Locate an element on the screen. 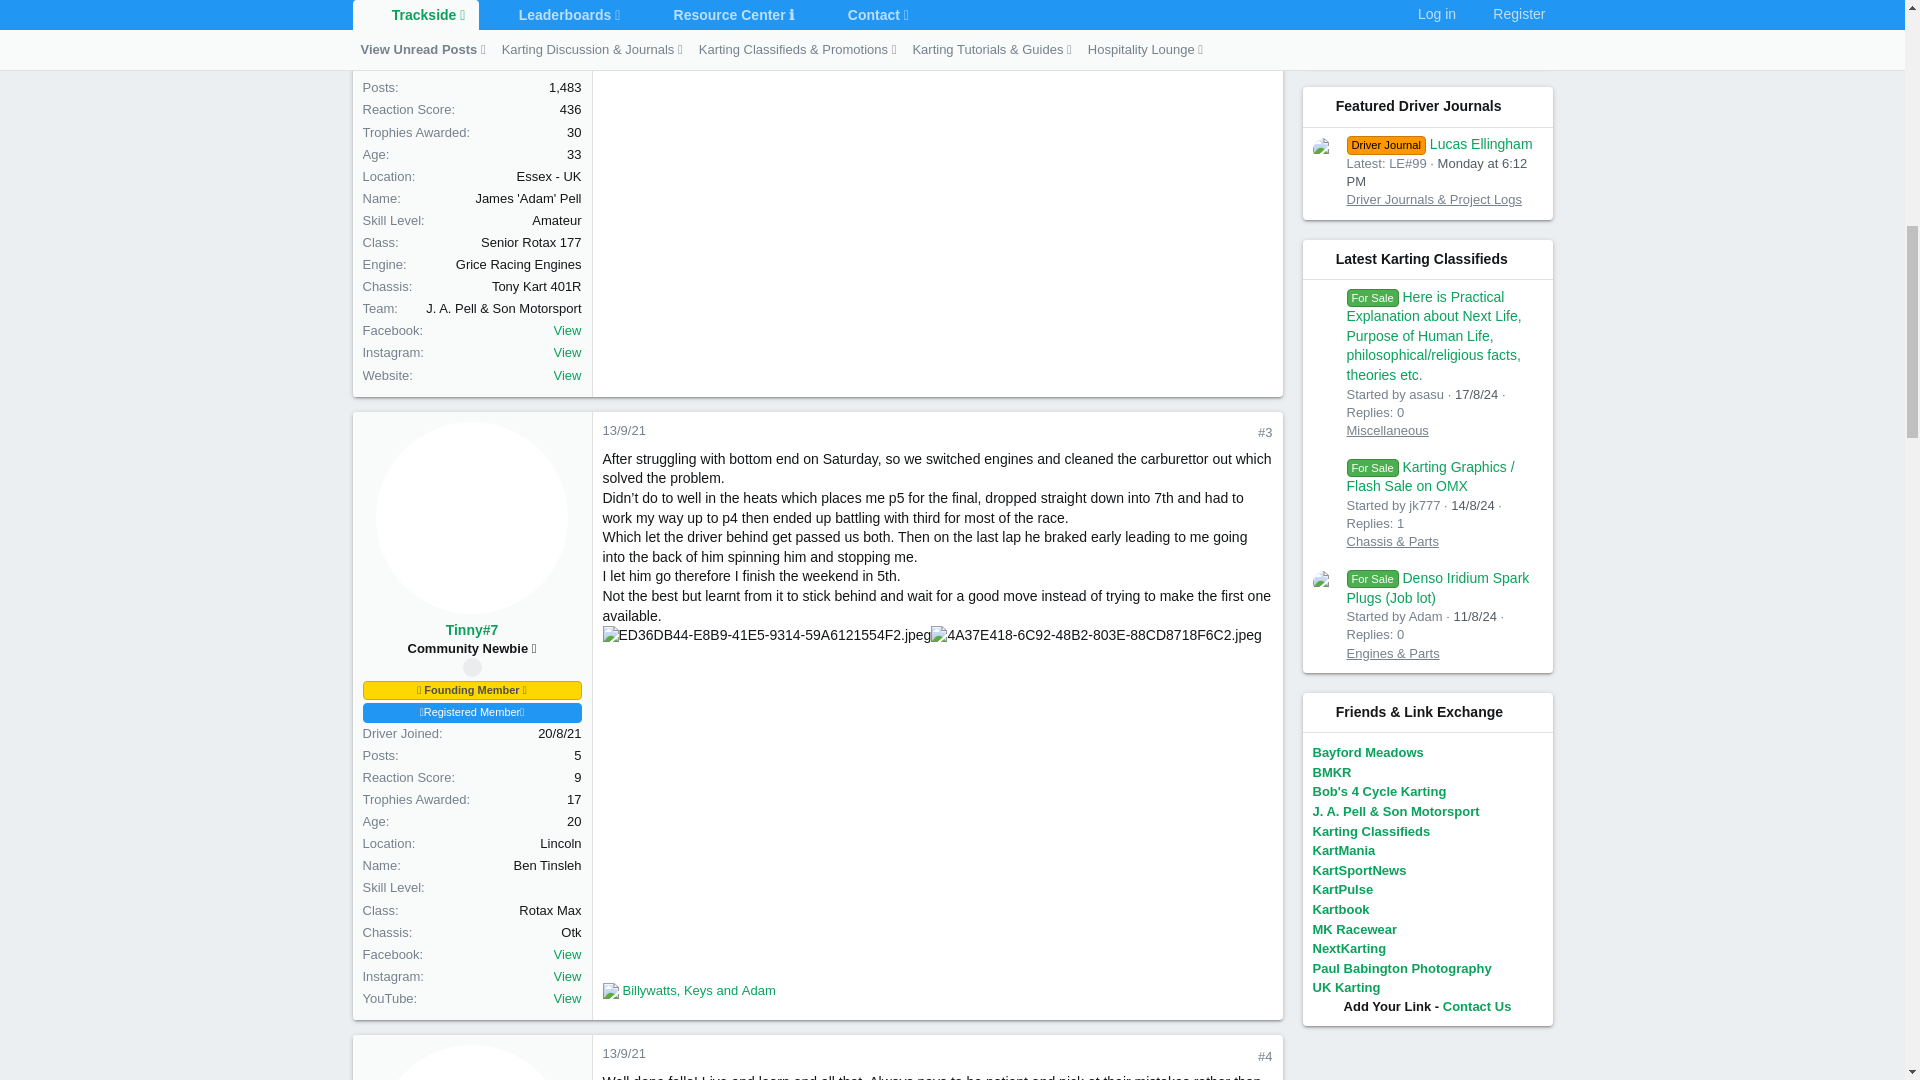 The width and height of the screenshot is (1920, 1080). Essex - UK is located at coordinates (548, 176).